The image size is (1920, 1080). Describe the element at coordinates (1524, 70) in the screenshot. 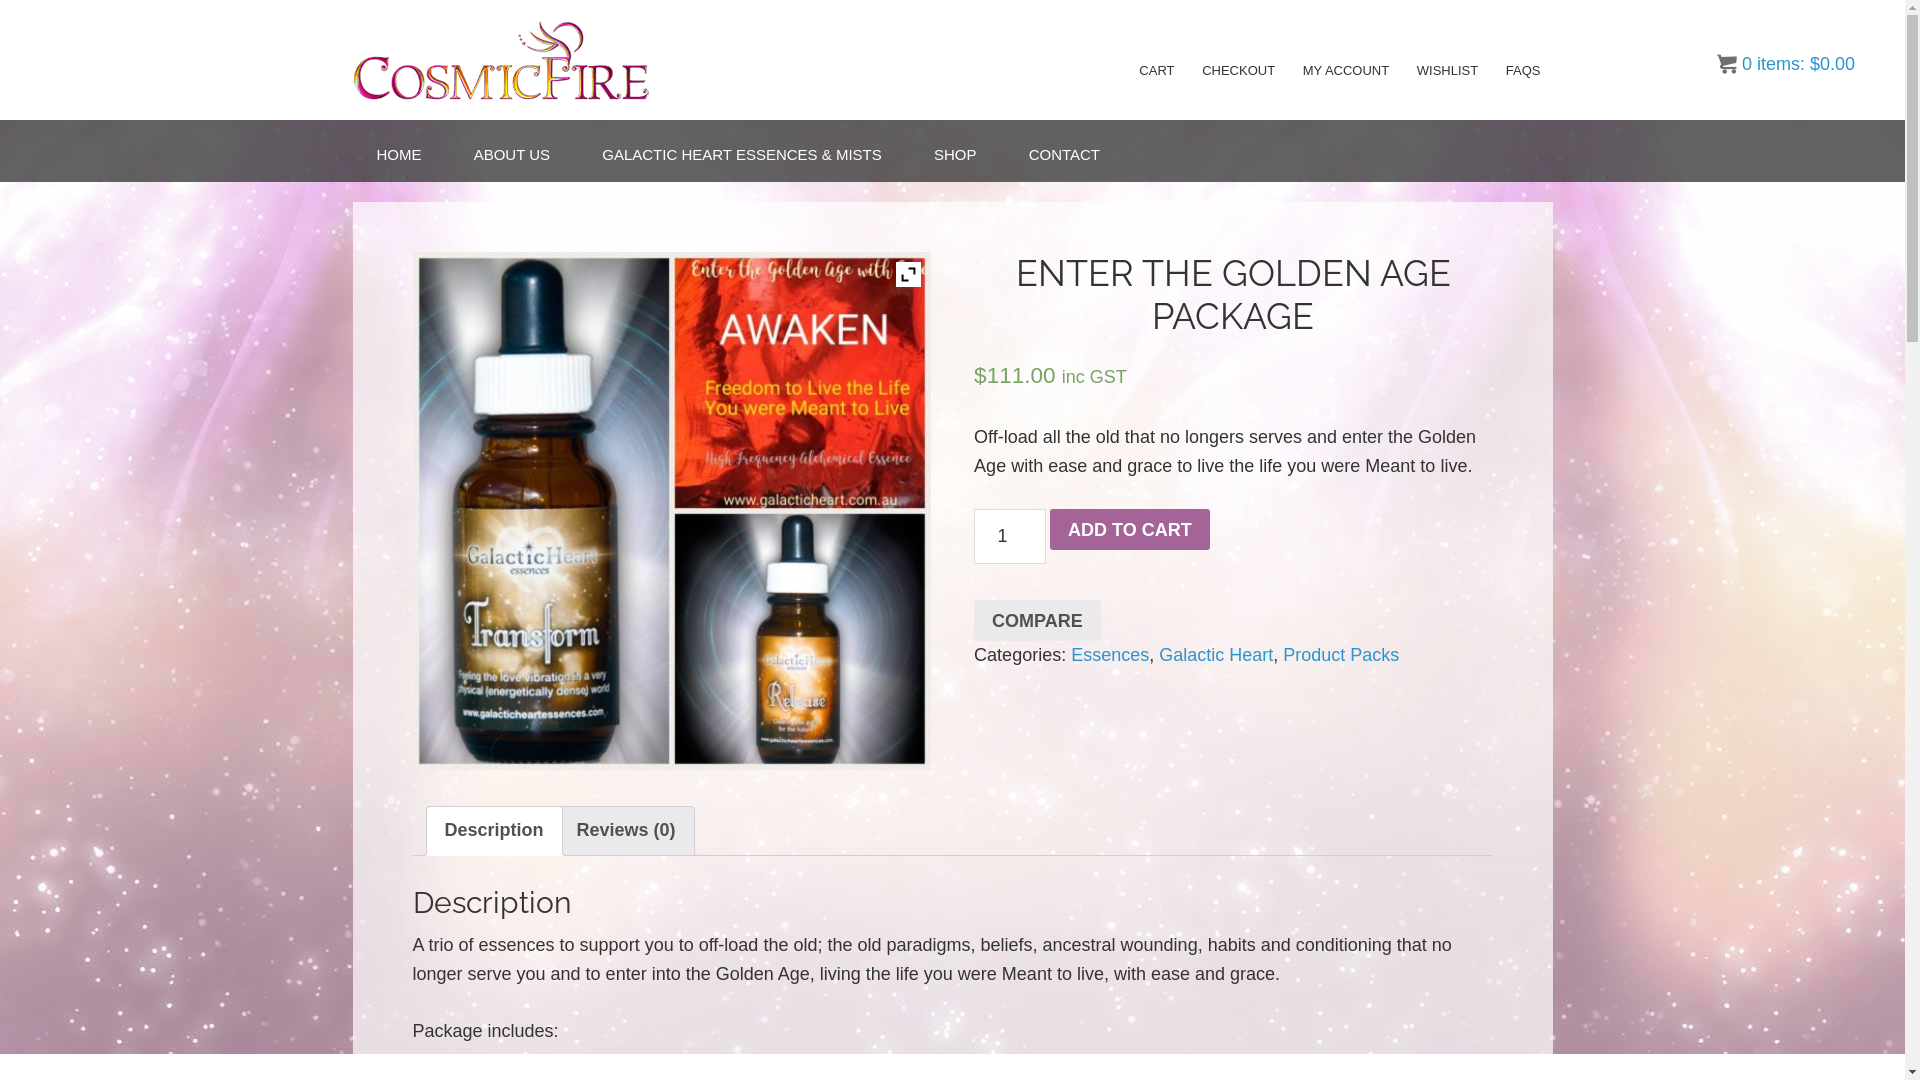

I see `FAQS` at that location.